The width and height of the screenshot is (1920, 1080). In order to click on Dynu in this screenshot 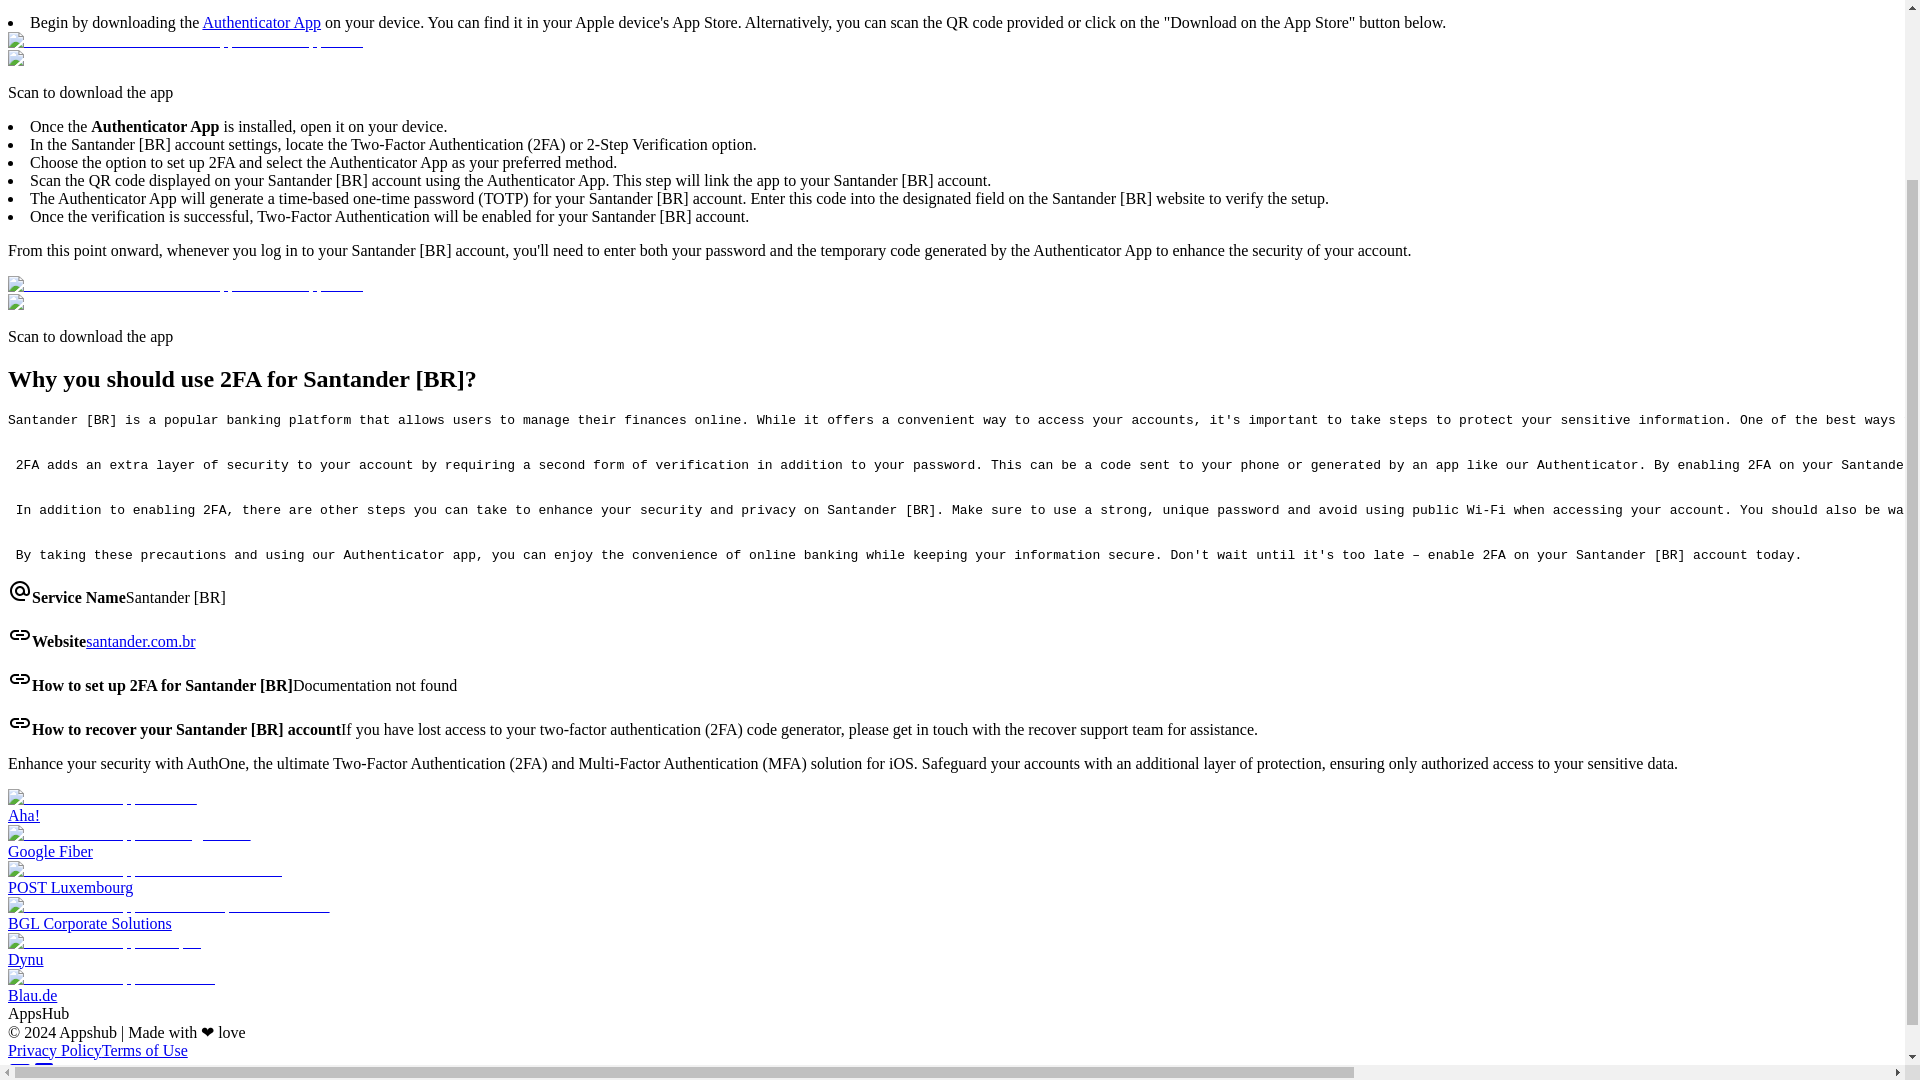, I will do `click(952, 950)`.